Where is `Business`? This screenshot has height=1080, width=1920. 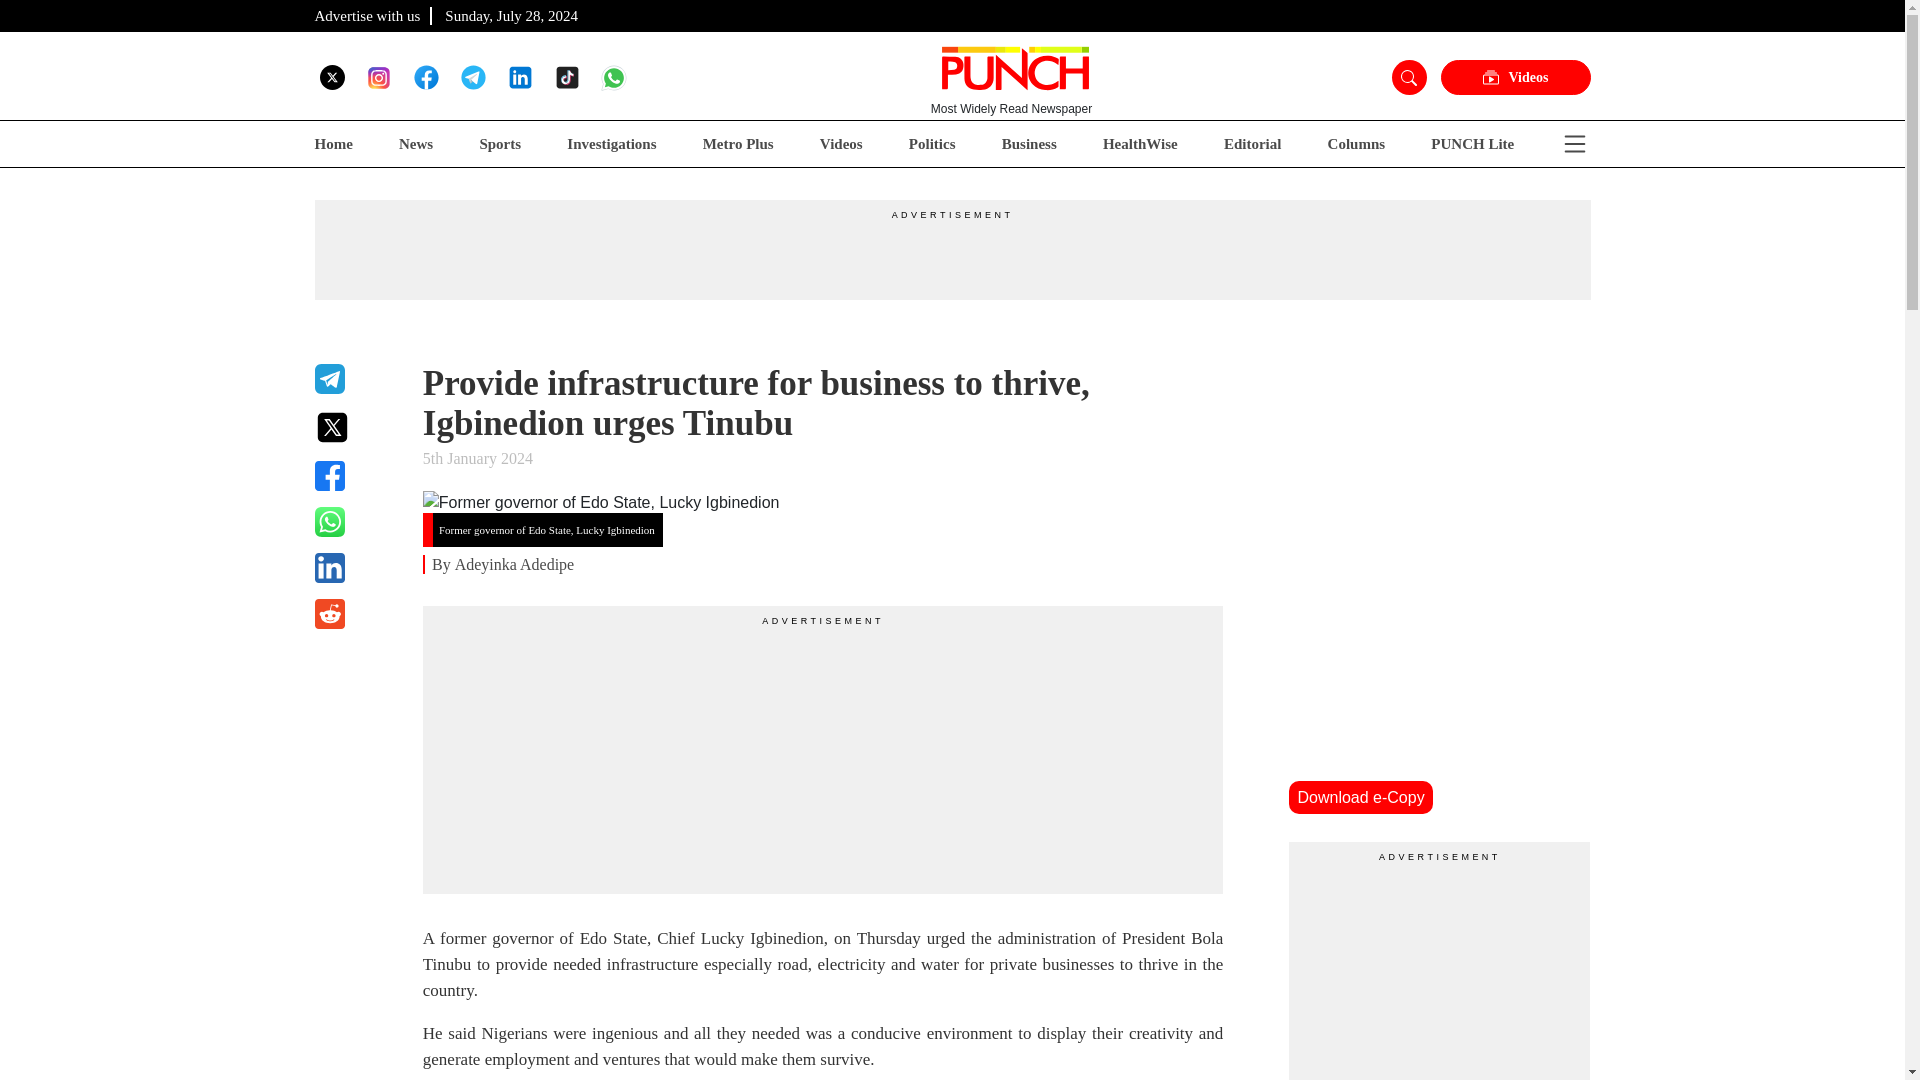 Business is located at coordinates (1030, 144).